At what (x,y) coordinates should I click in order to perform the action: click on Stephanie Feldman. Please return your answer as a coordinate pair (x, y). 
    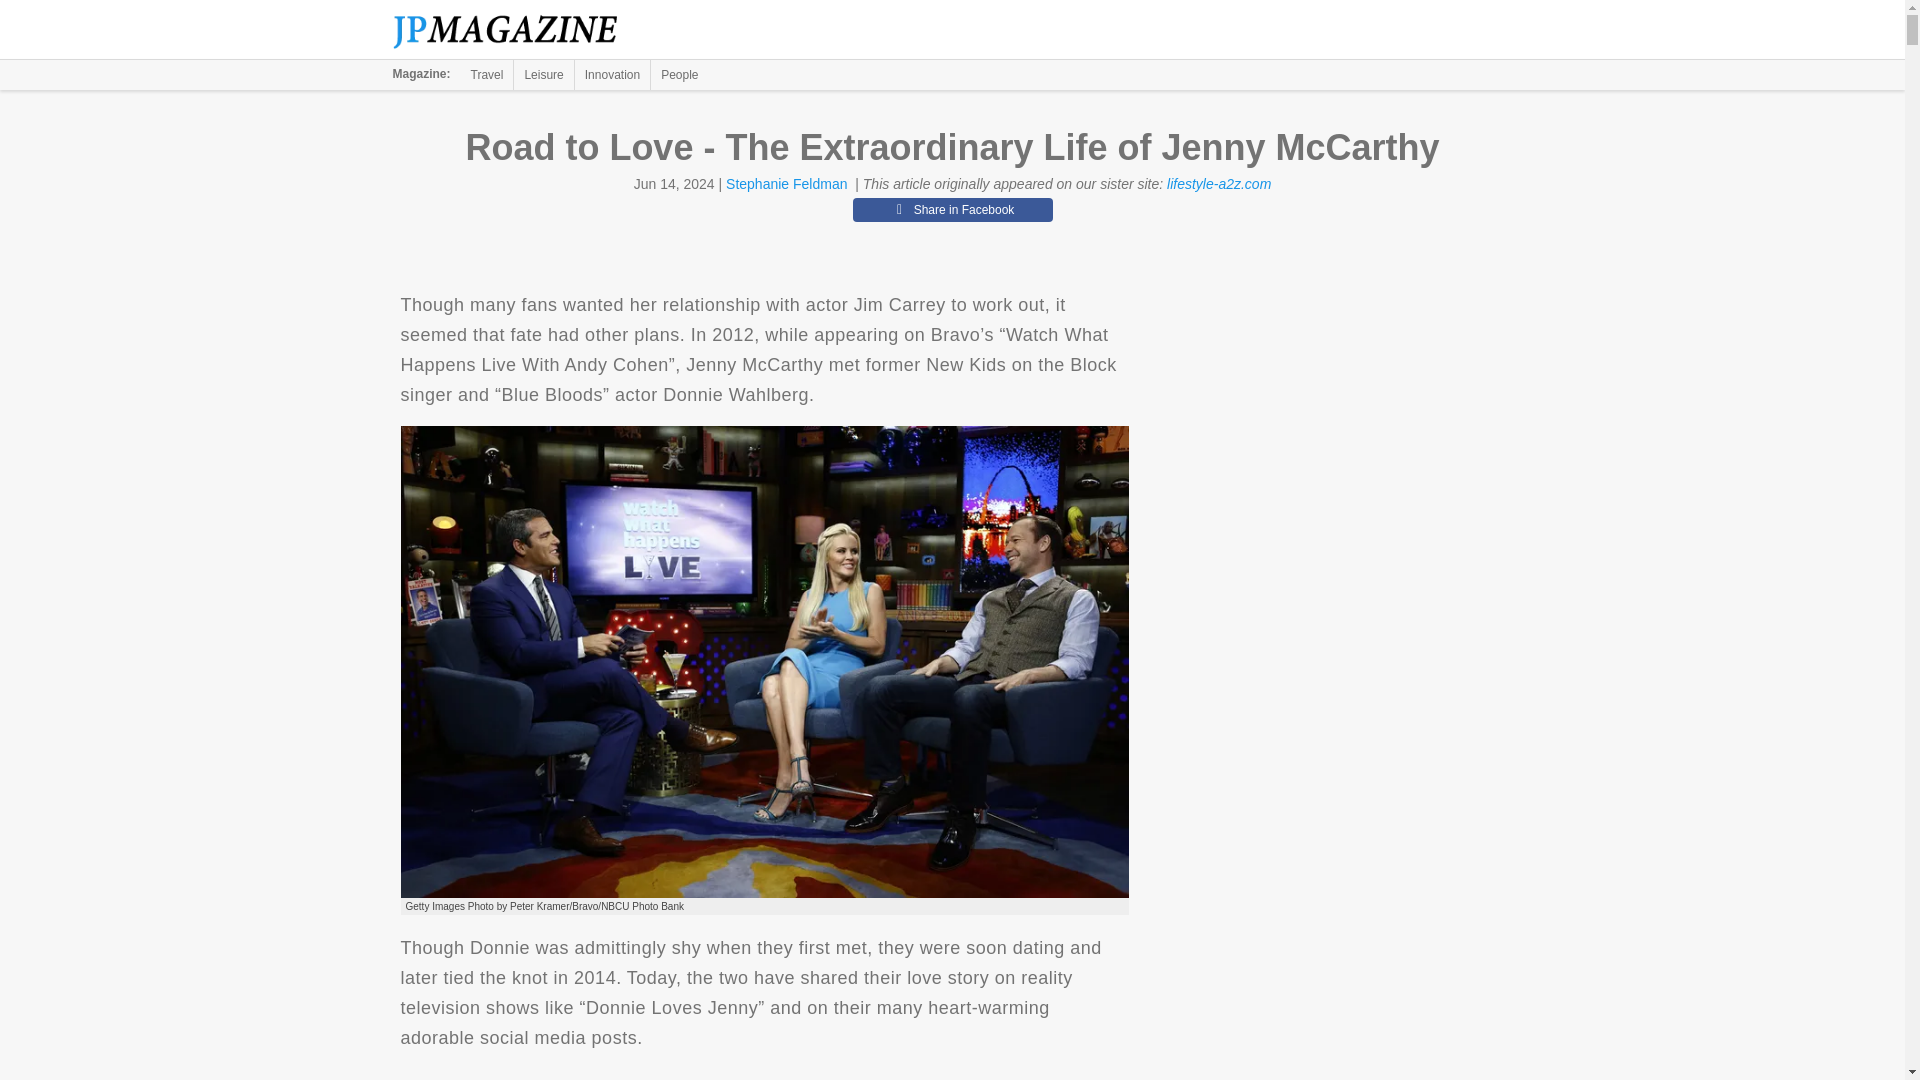
    Looking at the image, I should click on (786, 184).